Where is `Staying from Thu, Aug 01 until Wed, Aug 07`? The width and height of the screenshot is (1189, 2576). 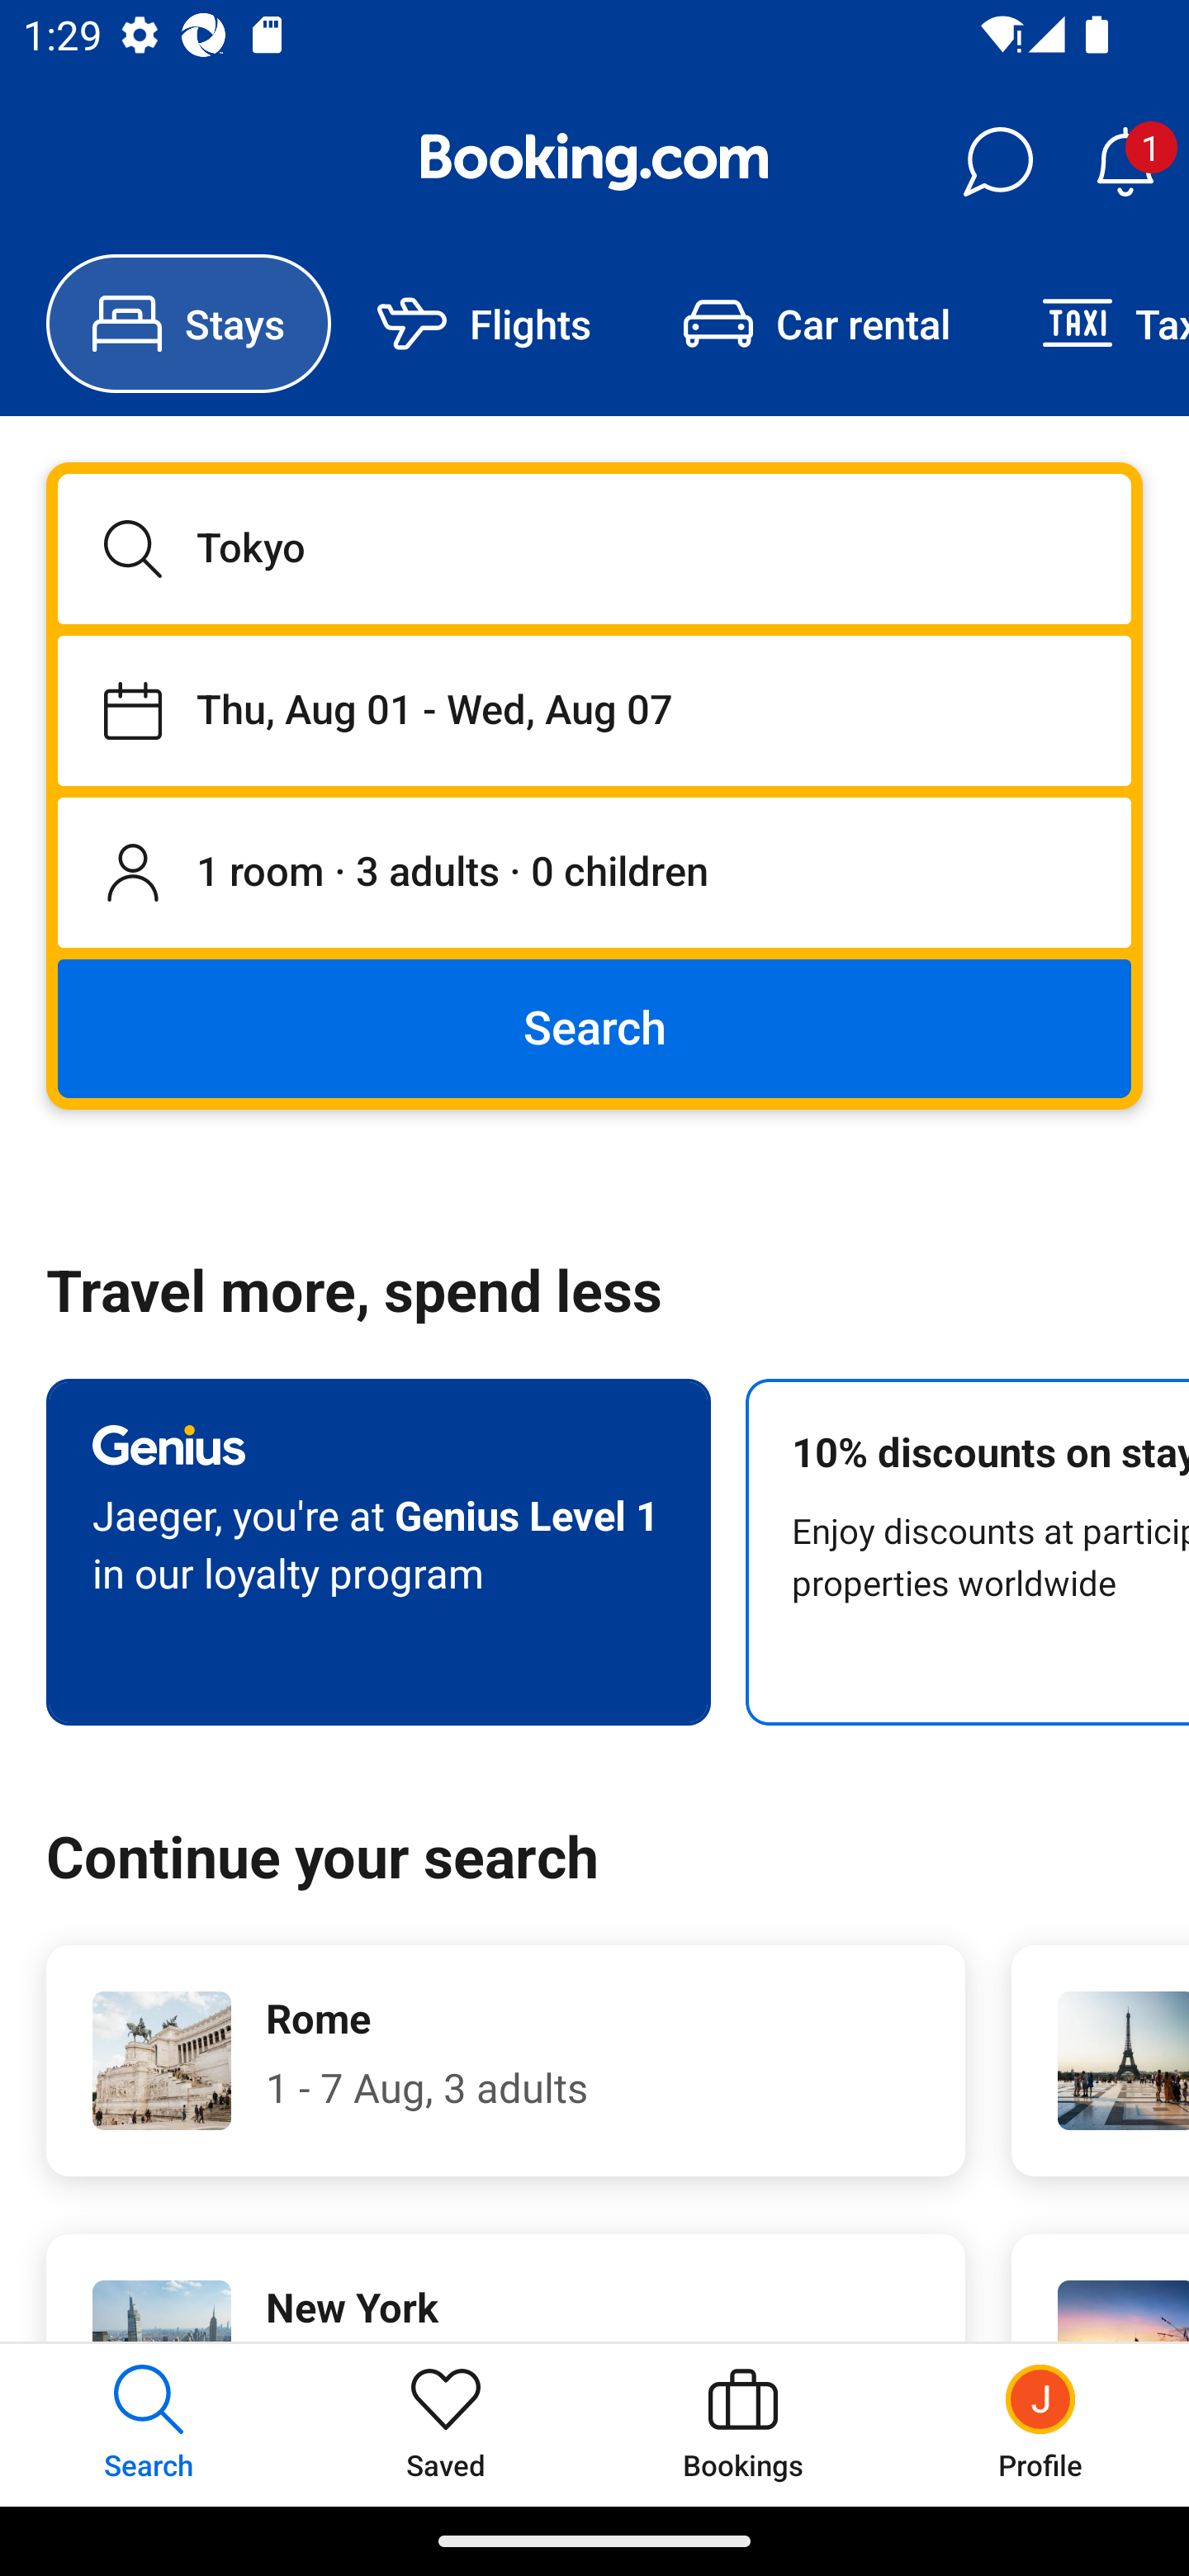 Staying from Thu, Aug 01 until Wed, Aug 07 is located at coordinates (594, 710).